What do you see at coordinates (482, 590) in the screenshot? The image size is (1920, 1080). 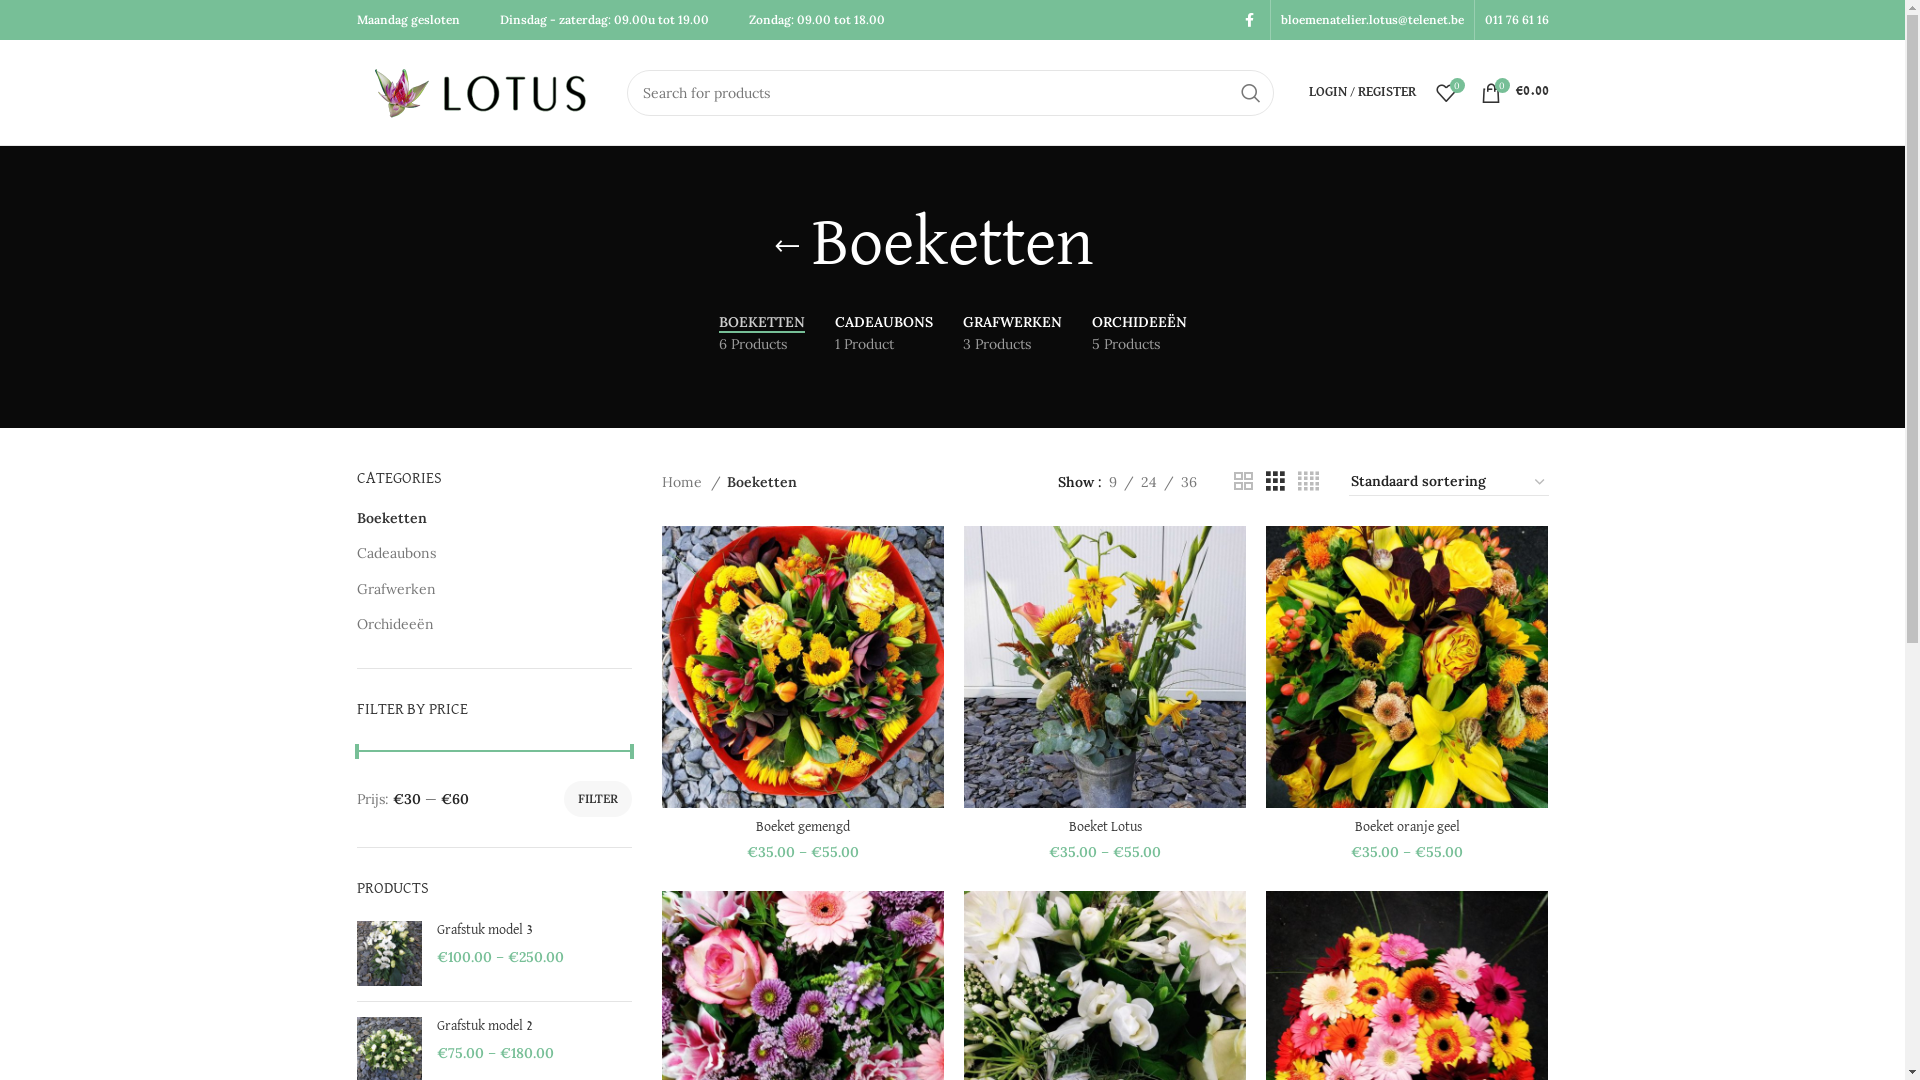 I see `Grafwerken` at bounding box center [482, 590].